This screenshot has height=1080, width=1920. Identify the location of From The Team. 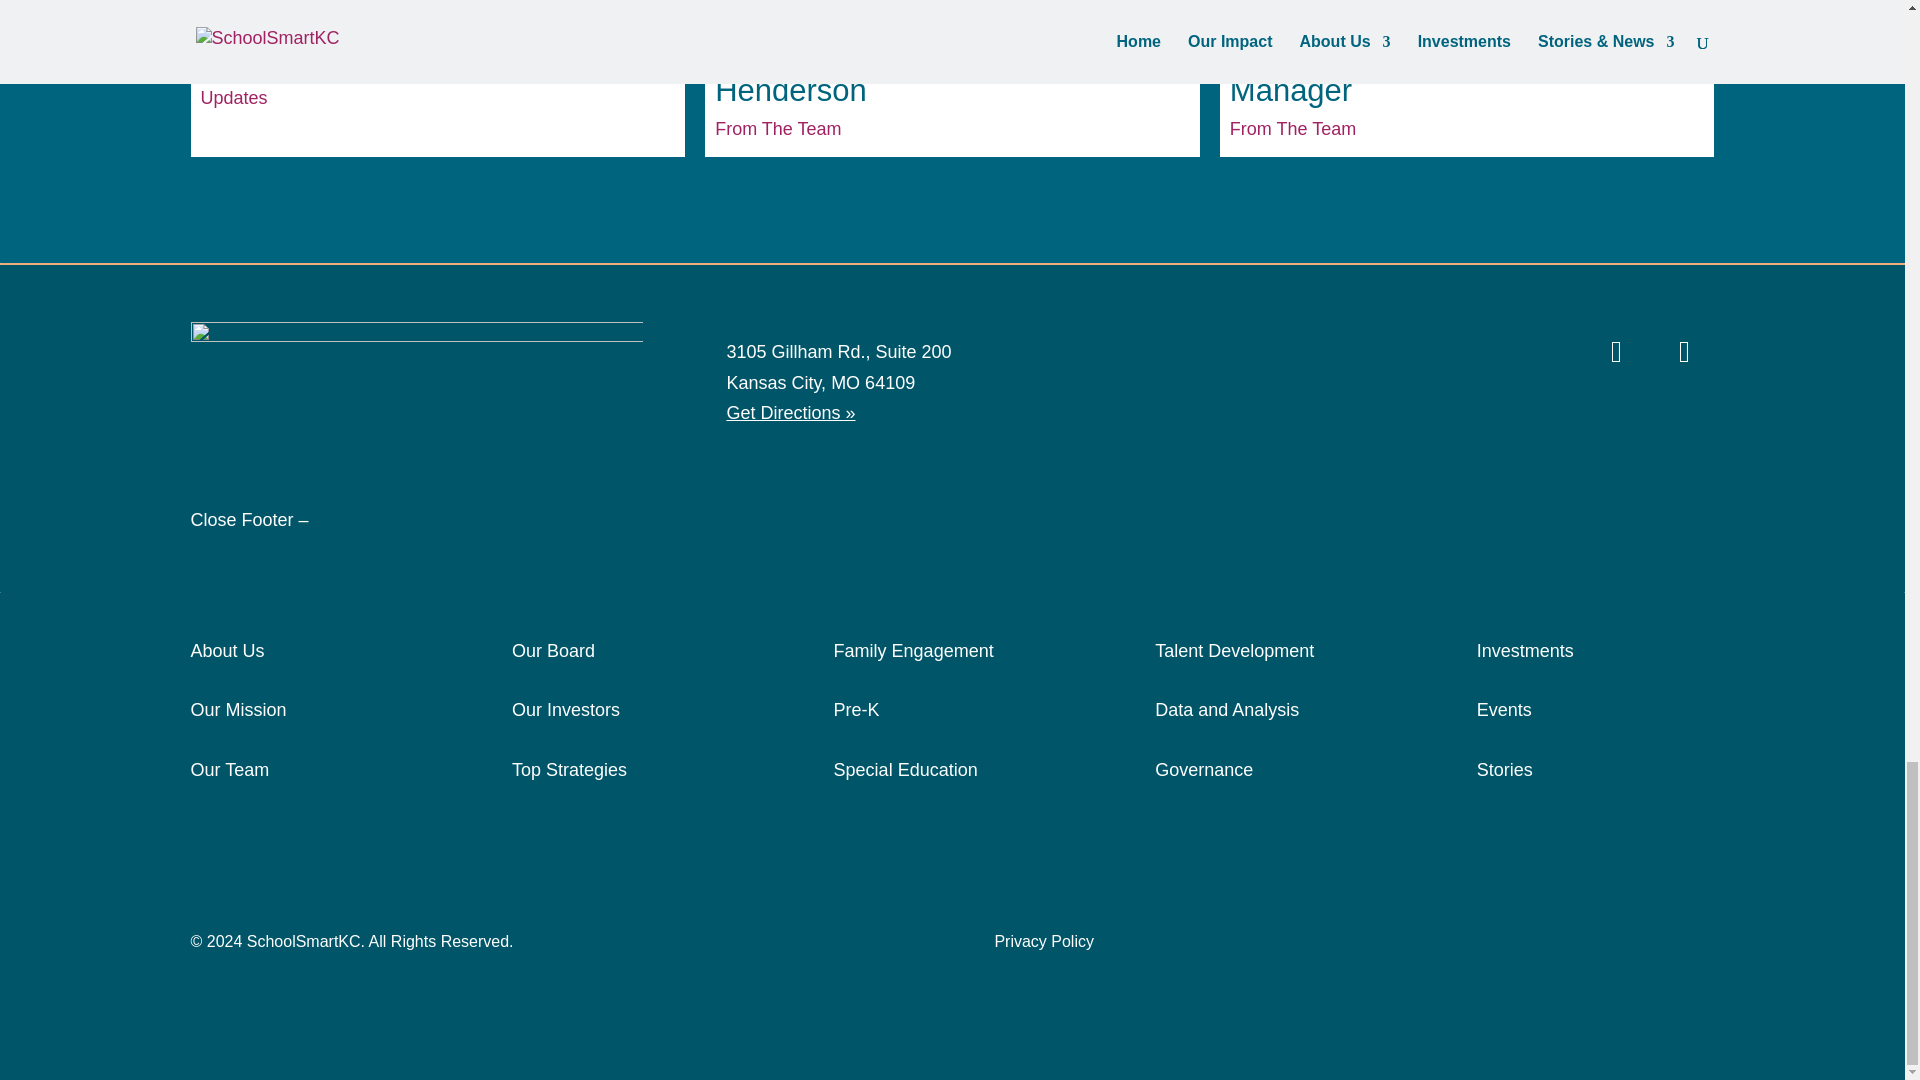
(1292, 128).